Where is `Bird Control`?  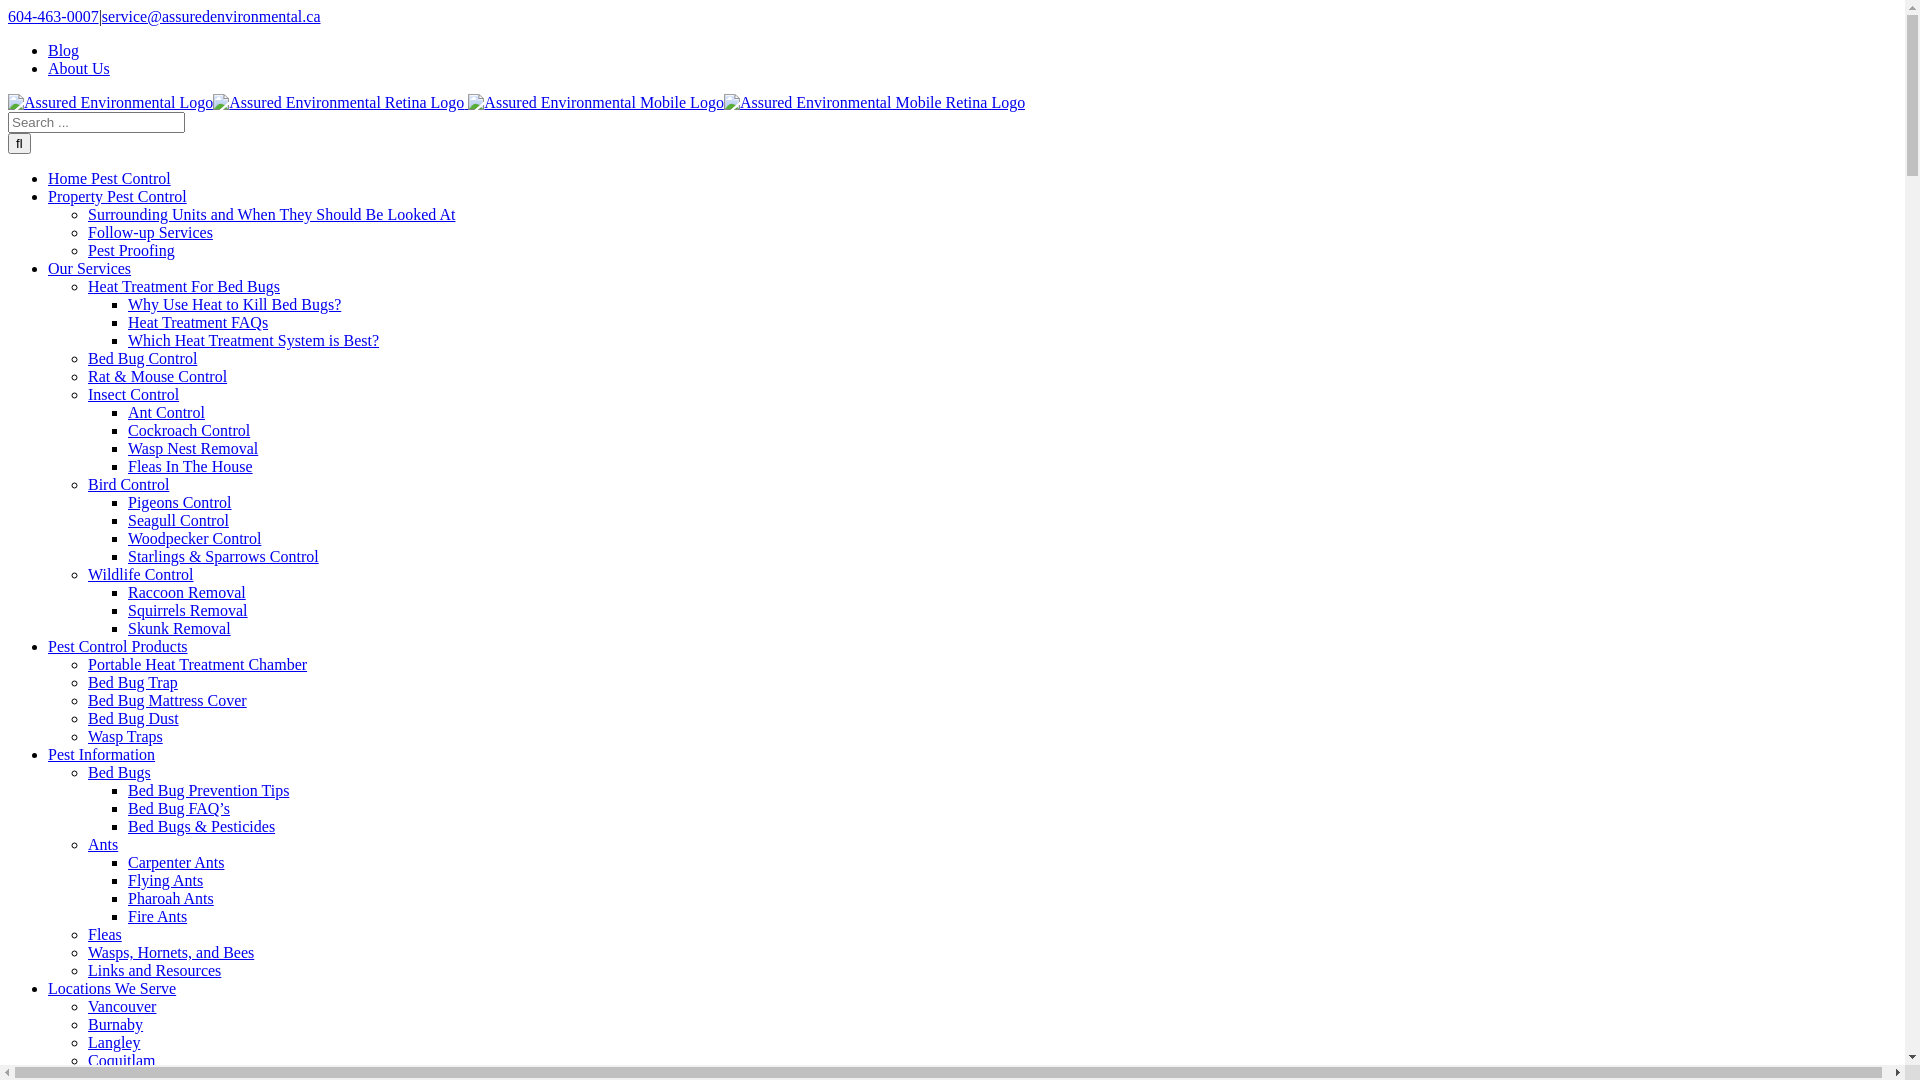
Bird Control is located at coordinates (128, 484).